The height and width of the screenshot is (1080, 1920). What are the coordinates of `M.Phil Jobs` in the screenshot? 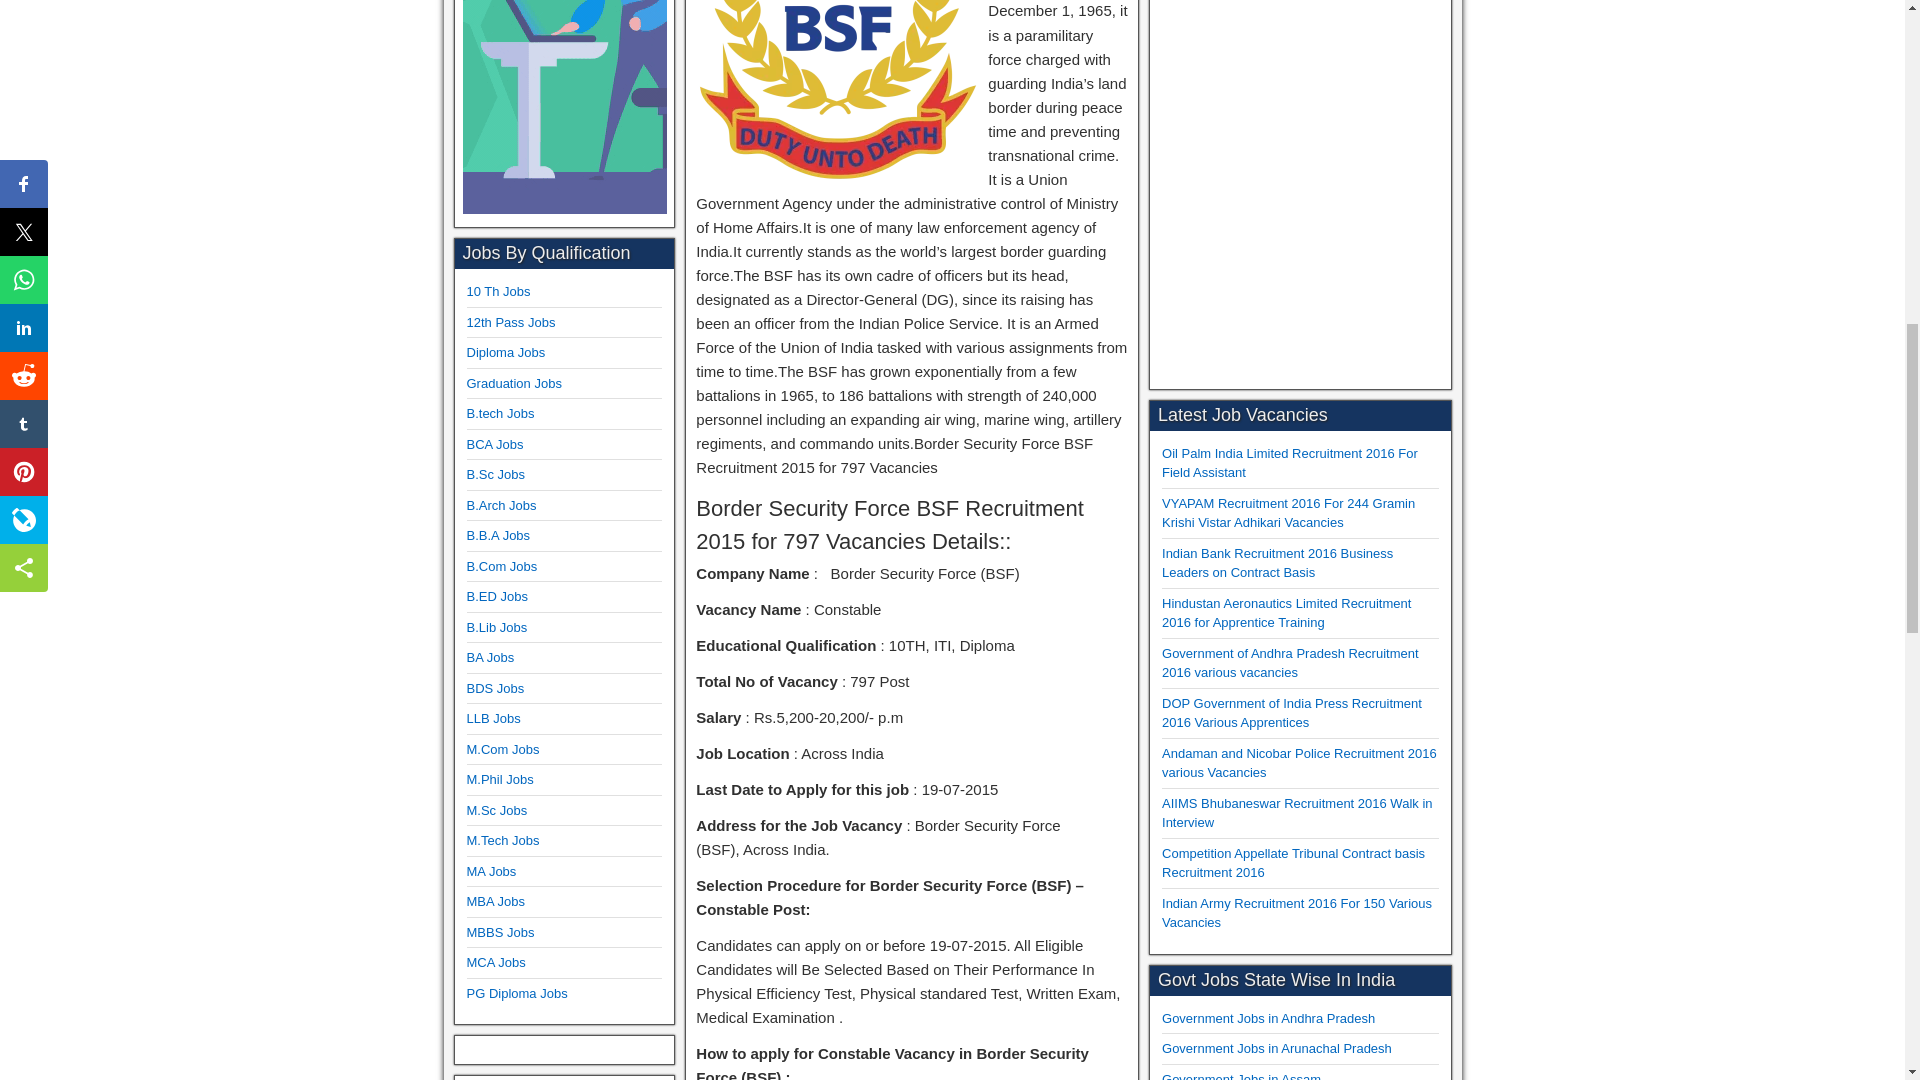 It's located at (500, 780).